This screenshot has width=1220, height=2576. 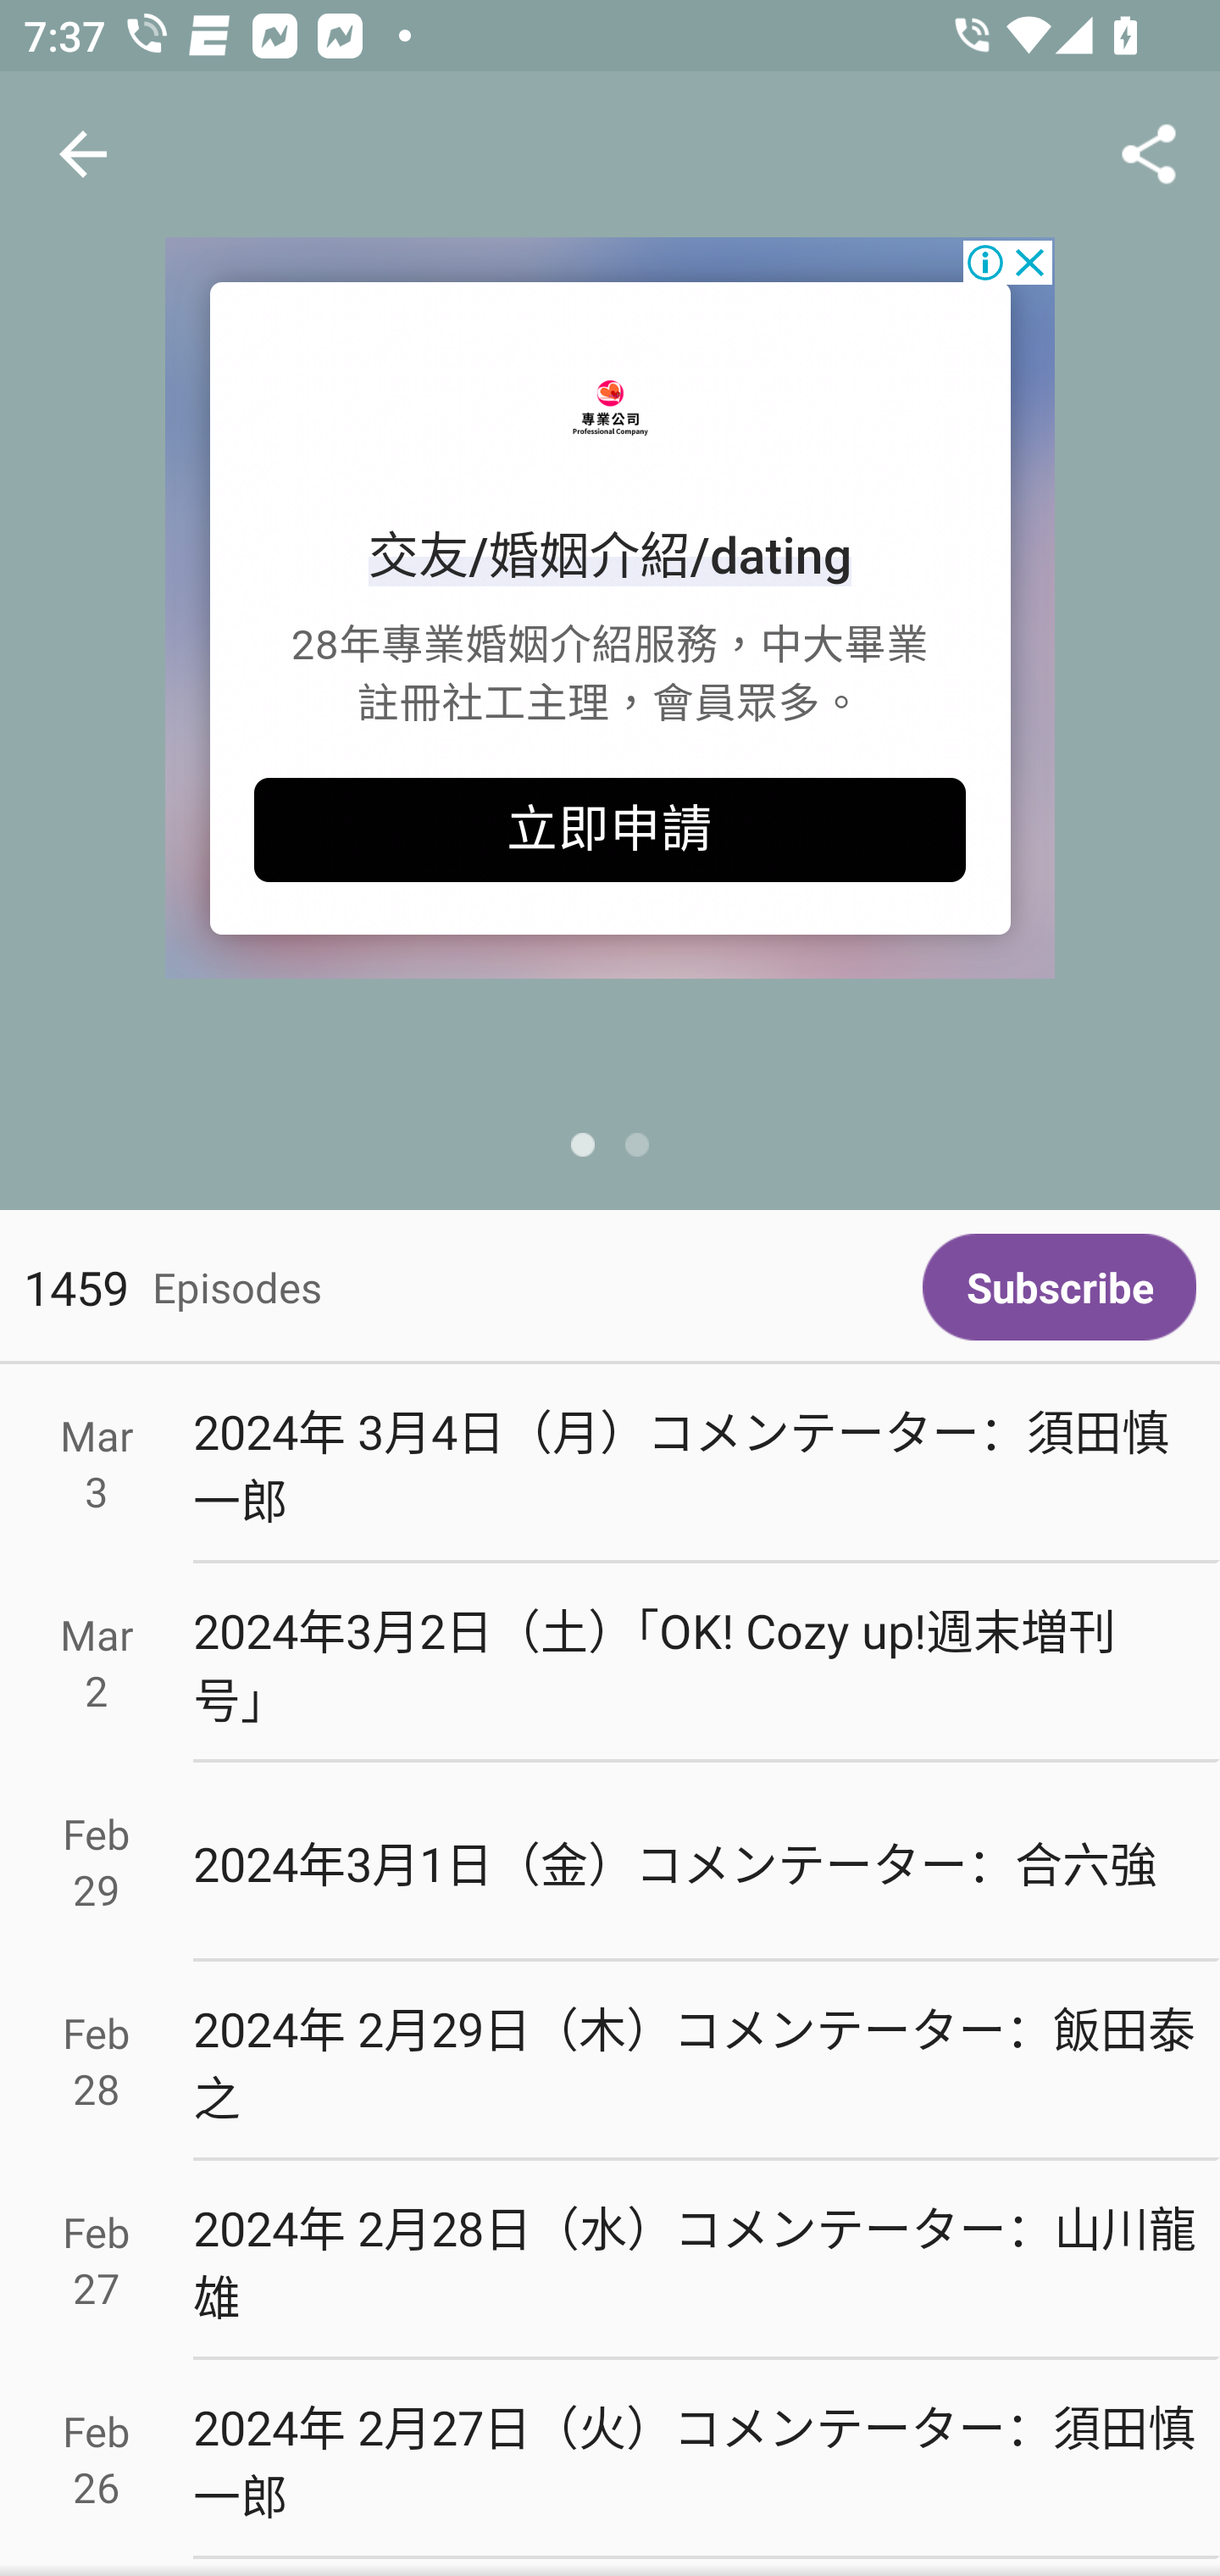 I want to click on 交友/婚姻介紹/dating, so click(x=610, y=556).